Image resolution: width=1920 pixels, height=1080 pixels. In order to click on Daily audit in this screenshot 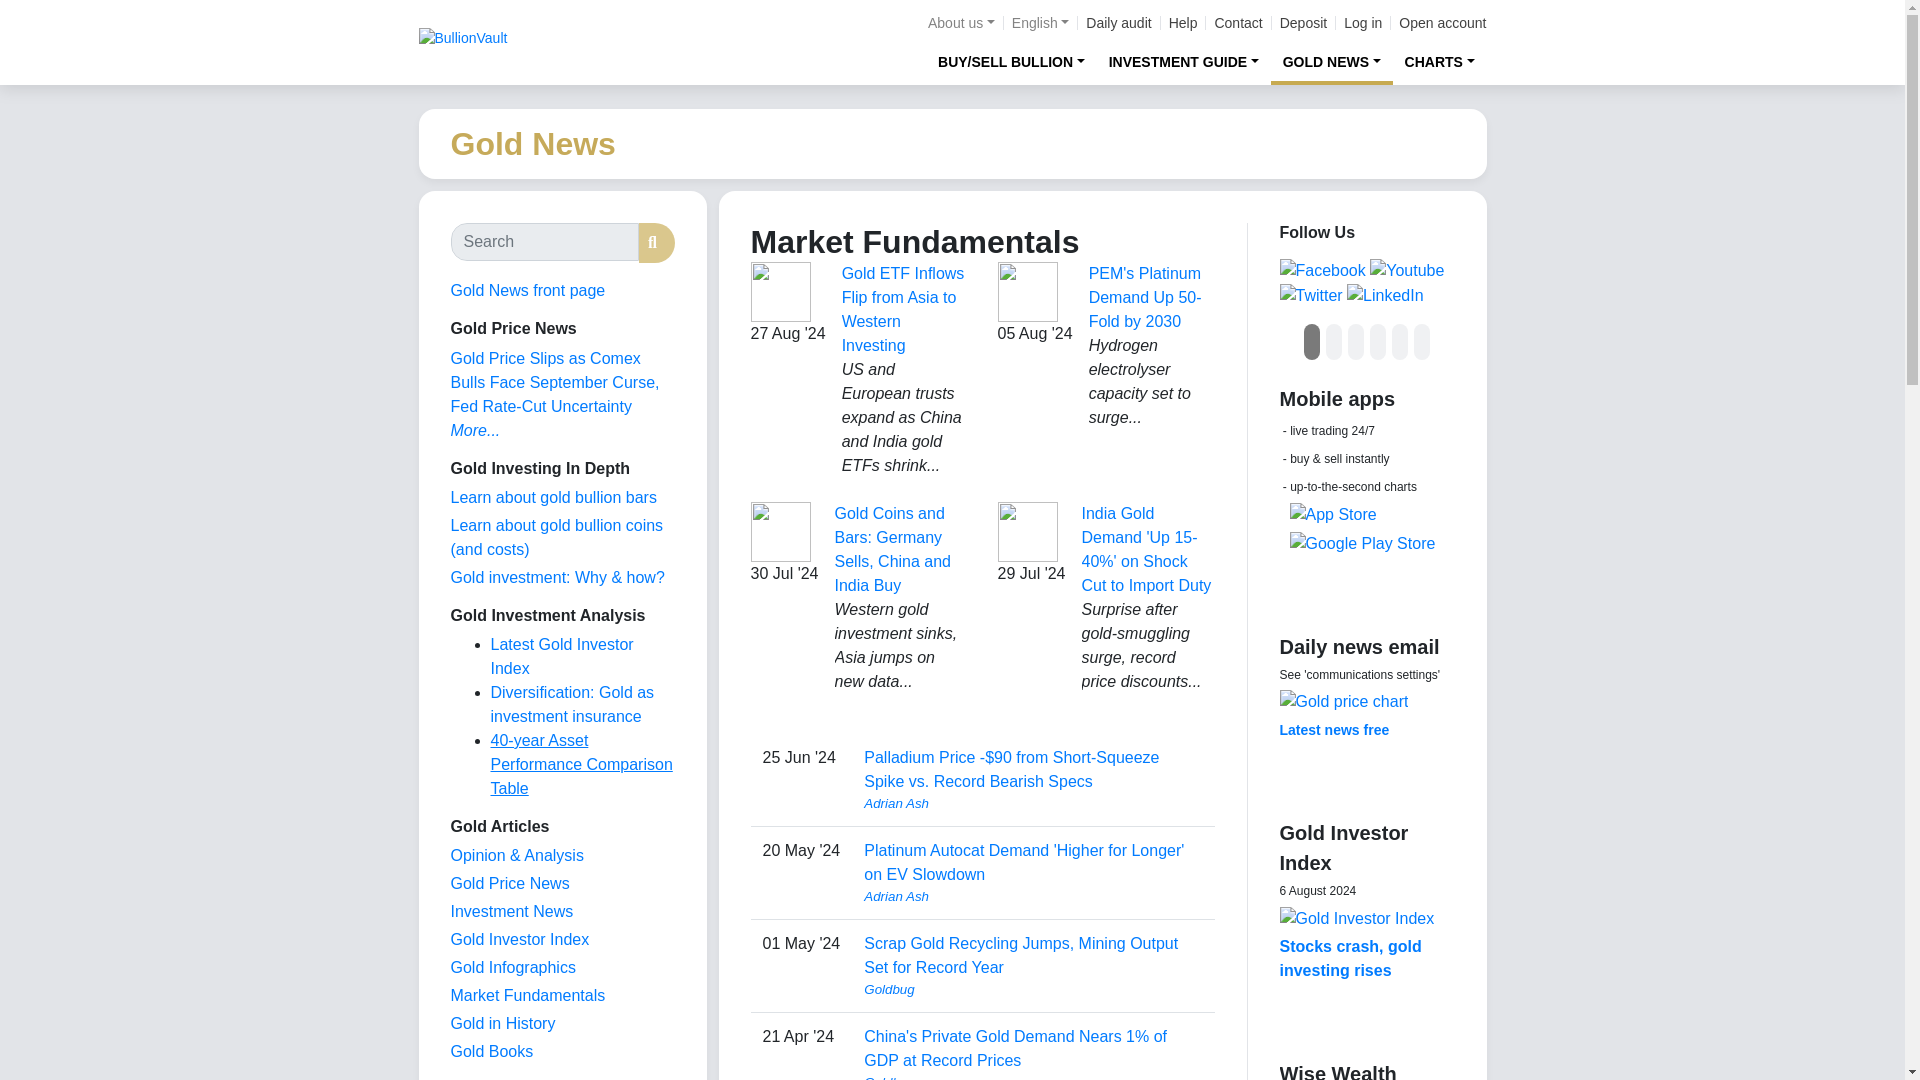, I will do `click(1118, 23)`.